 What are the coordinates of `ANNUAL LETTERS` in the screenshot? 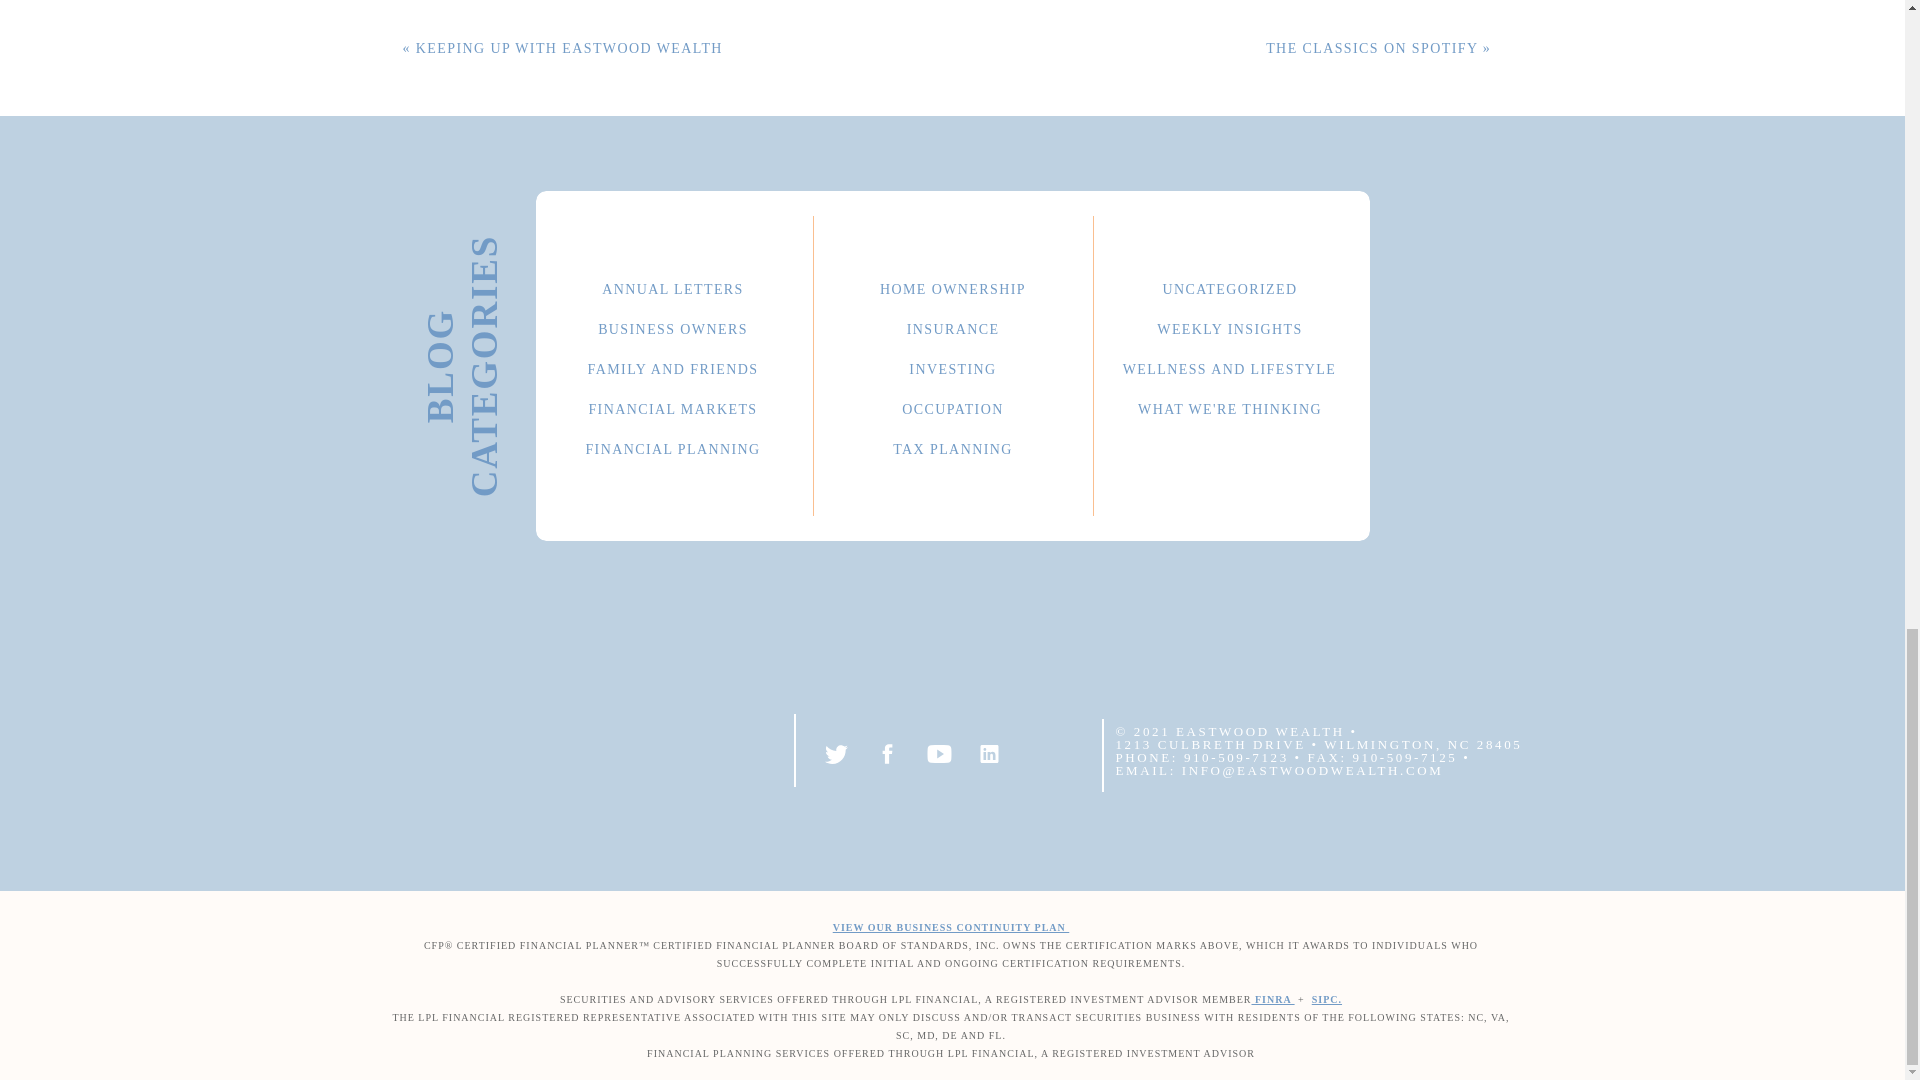 It's located at (672, 286).